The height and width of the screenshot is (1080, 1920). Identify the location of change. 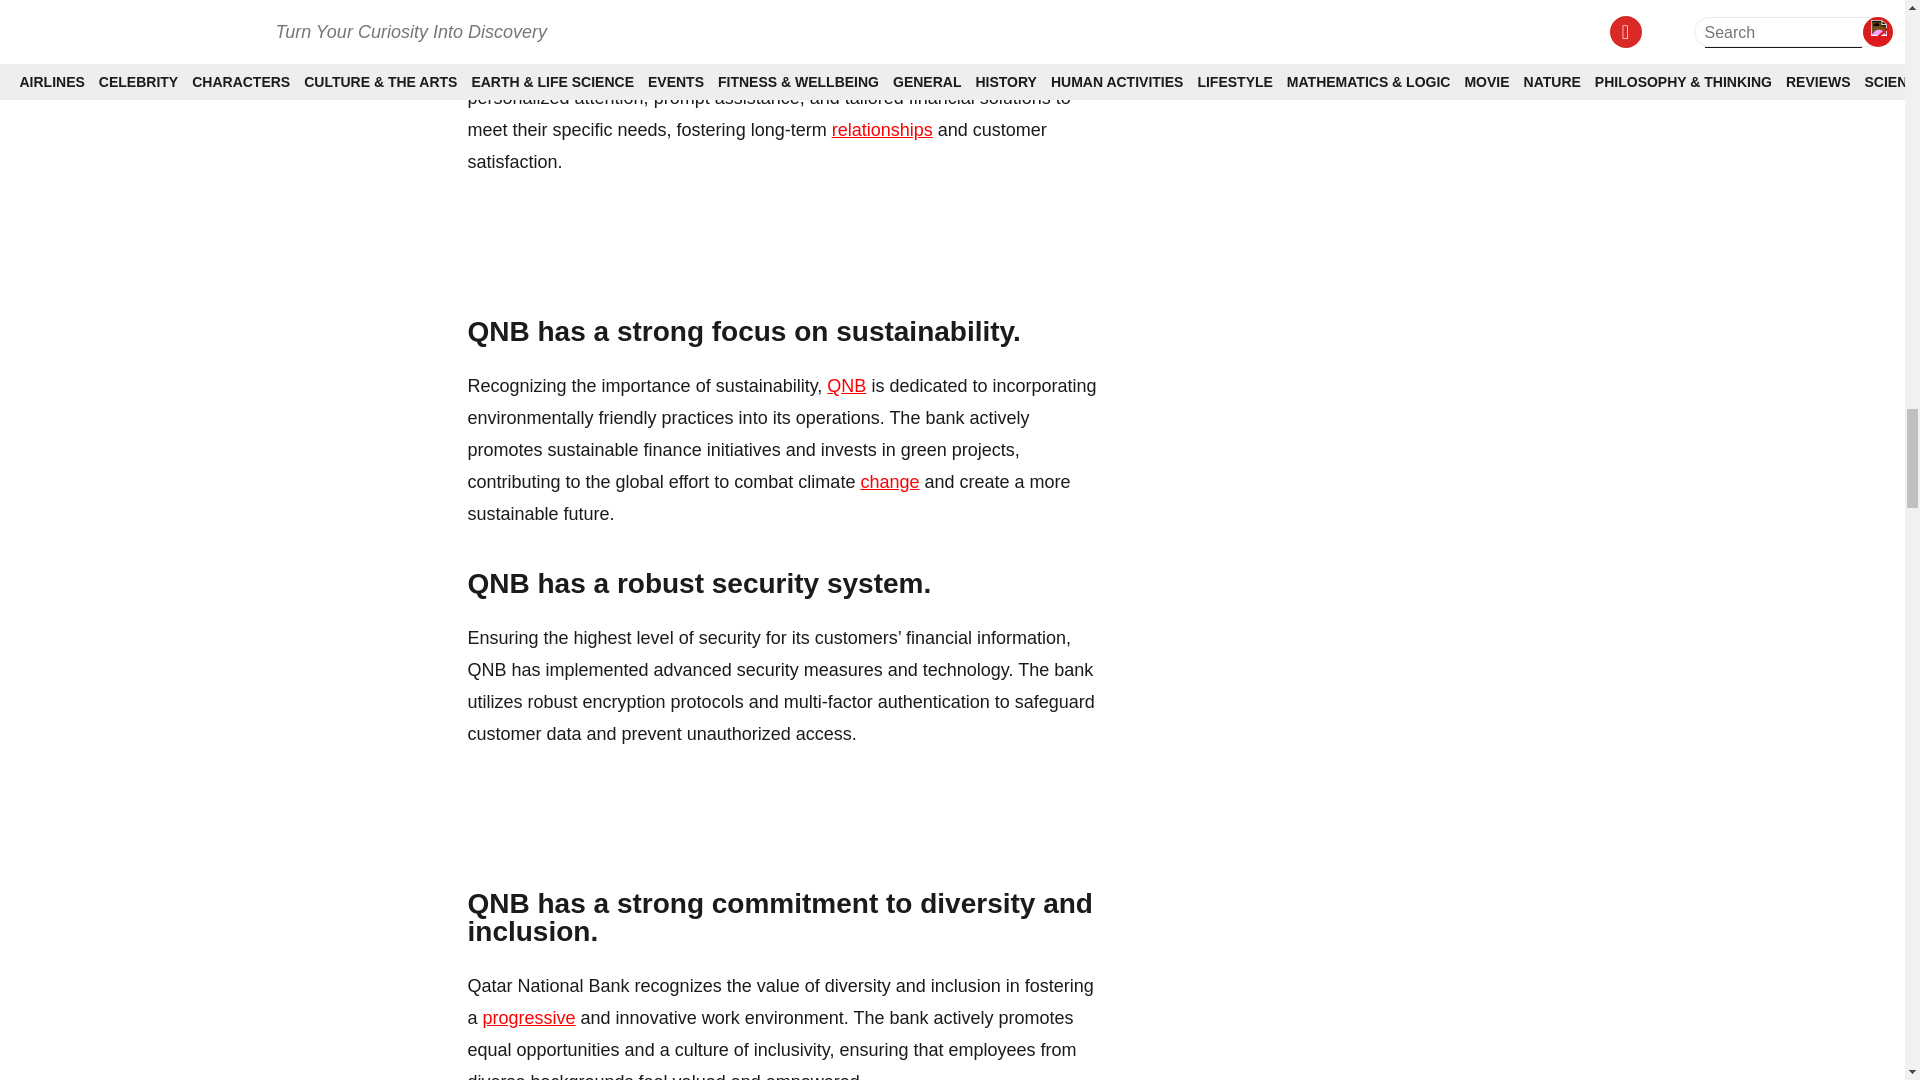
(890, 482).